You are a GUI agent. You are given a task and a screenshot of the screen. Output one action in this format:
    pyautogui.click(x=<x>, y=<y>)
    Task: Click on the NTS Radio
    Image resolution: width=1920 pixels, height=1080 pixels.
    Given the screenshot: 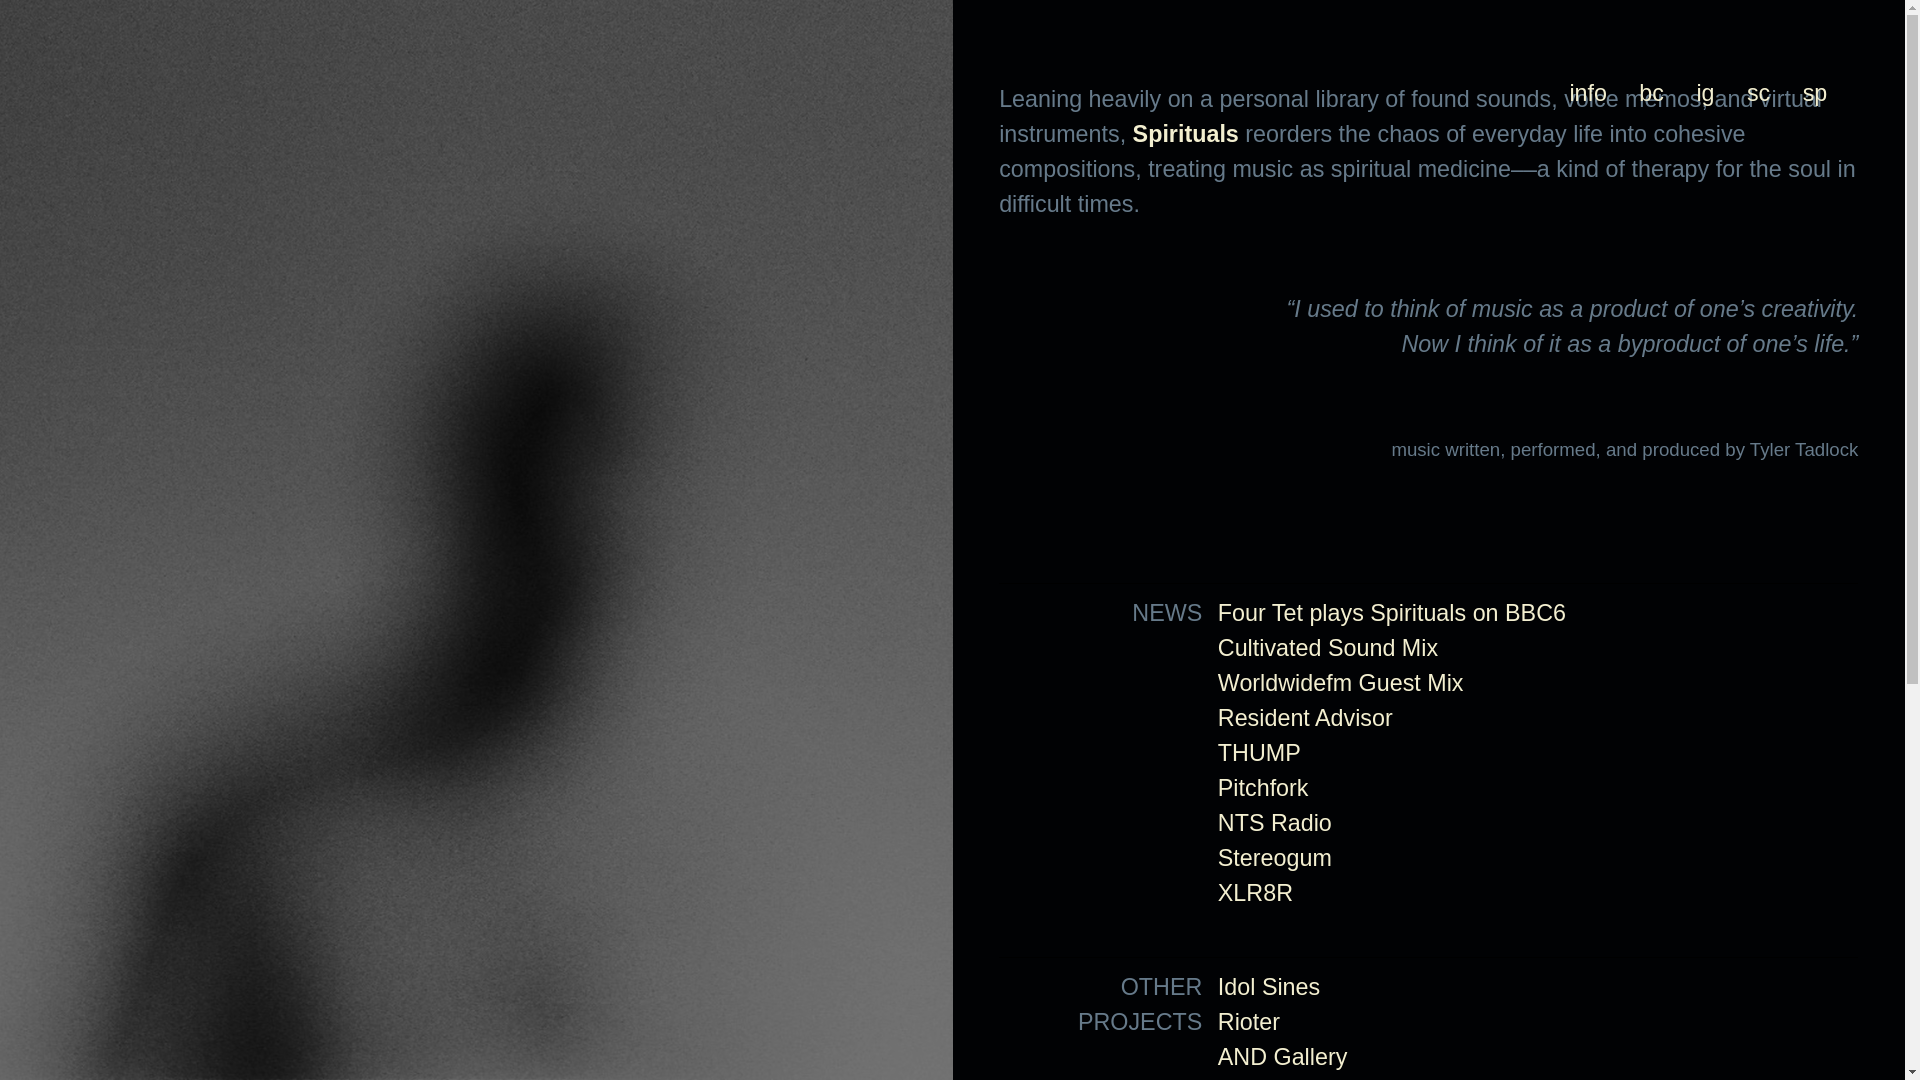 What is the action you would take?
    pyautogui.click(x=1275, y=824)
    